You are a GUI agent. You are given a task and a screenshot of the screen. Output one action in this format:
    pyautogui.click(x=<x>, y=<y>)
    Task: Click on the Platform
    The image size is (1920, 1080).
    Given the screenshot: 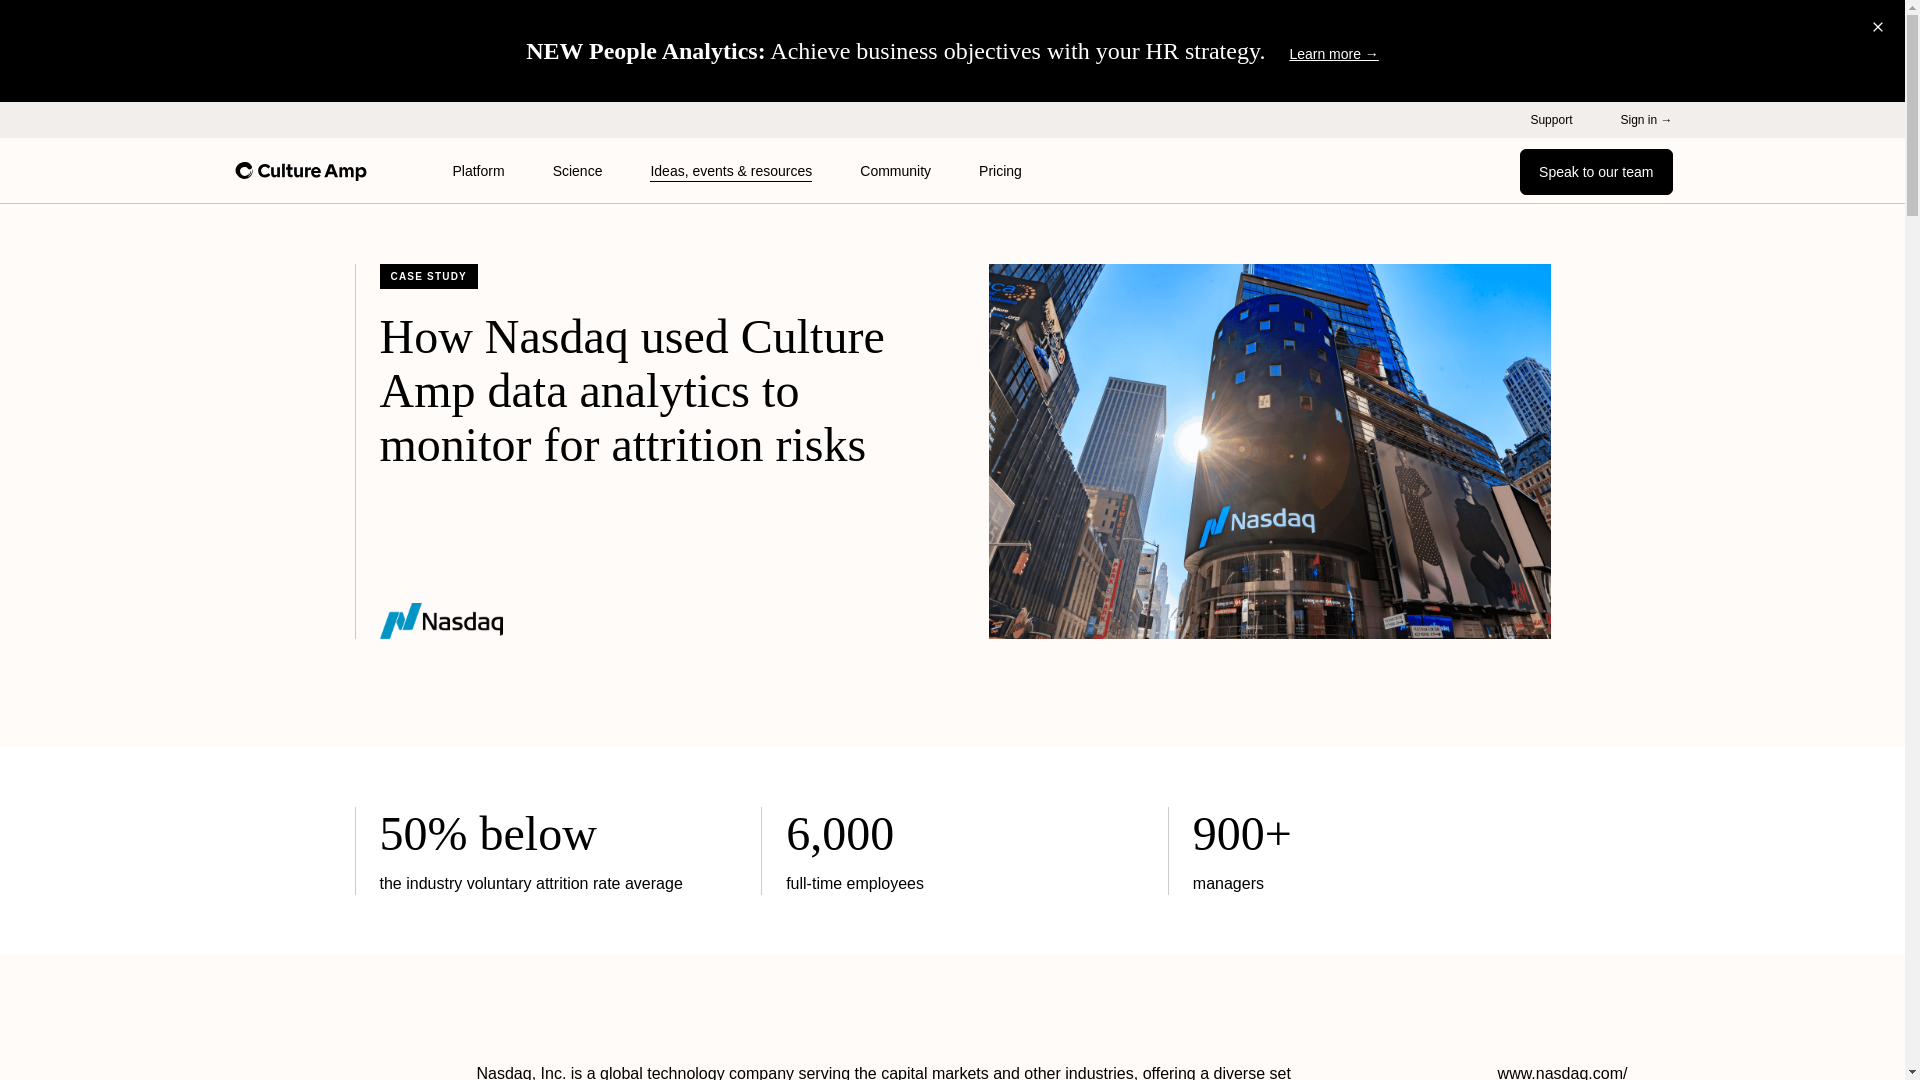 What is the action you would take?
    pyautogui.click(x=478, y=172)
    